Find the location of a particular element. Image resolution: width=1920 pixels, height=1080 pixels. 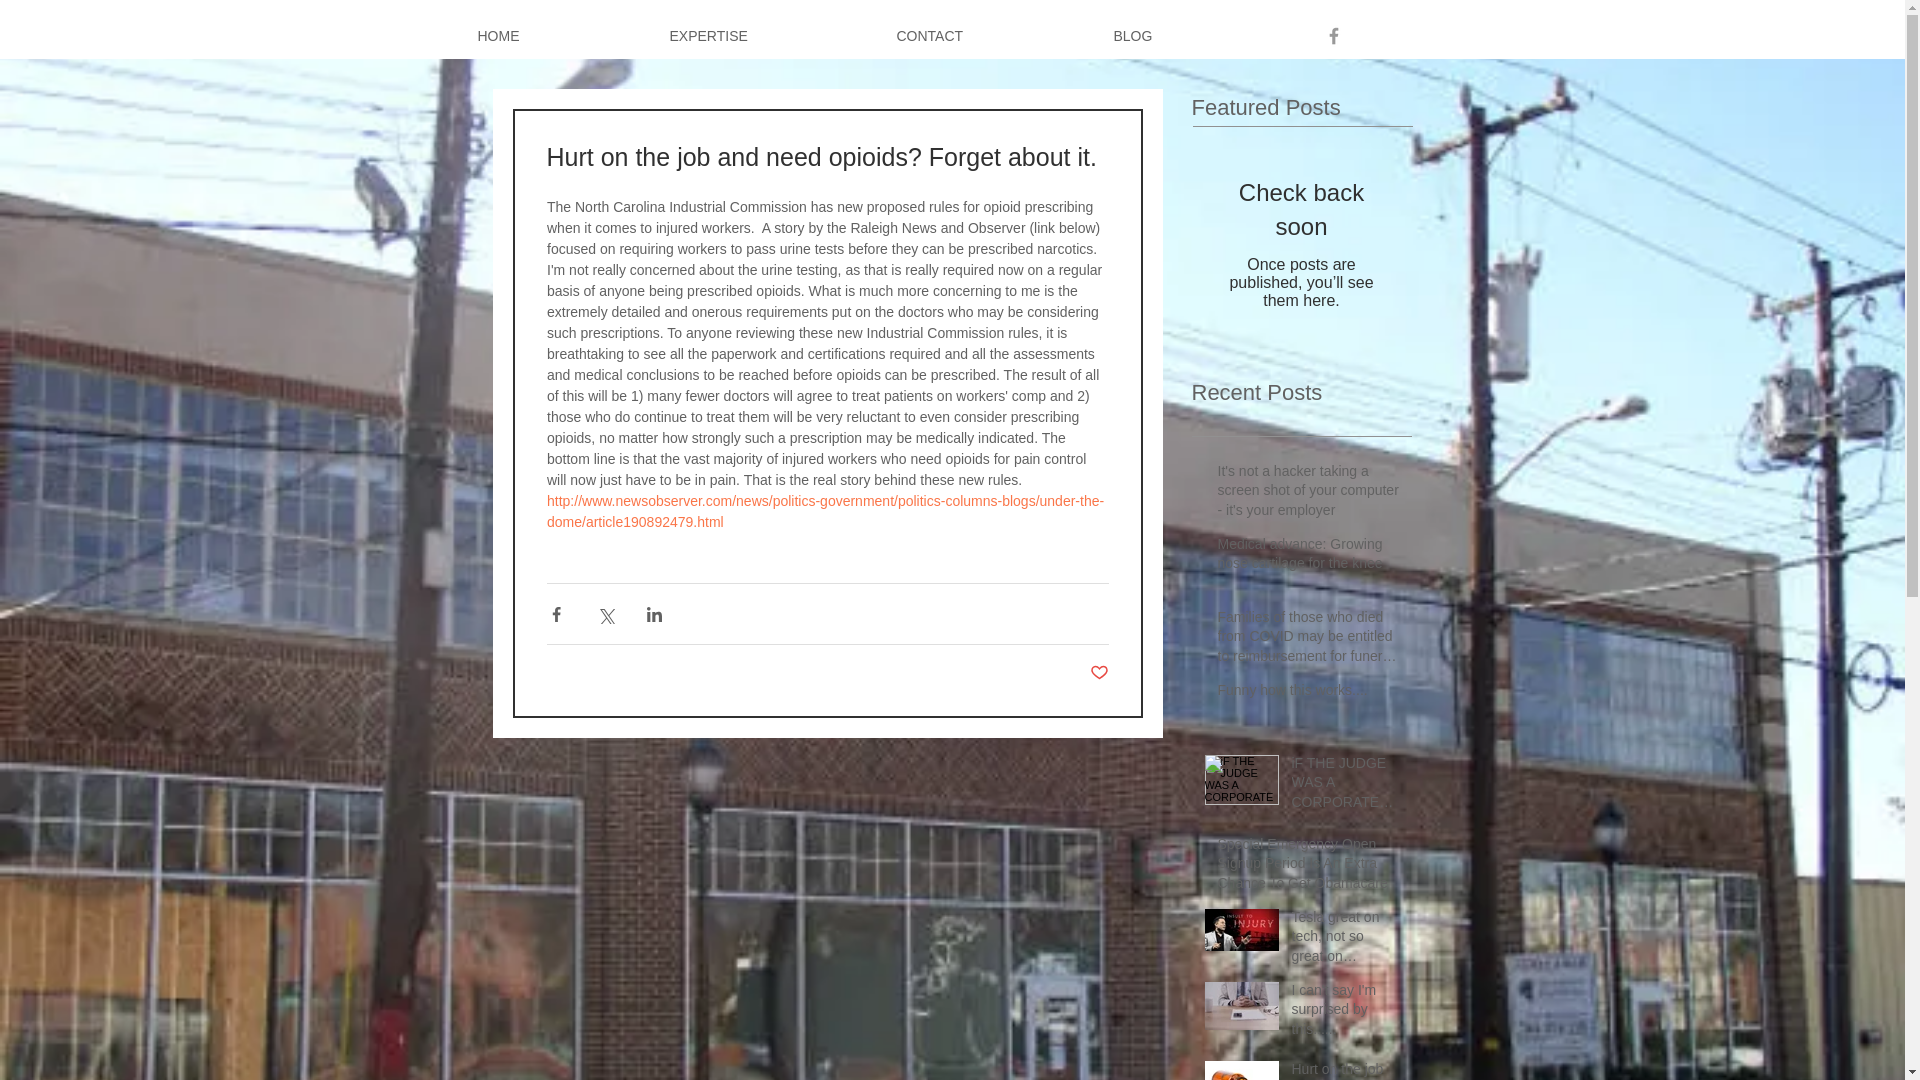

HOME is located at coordinates (558, 36).